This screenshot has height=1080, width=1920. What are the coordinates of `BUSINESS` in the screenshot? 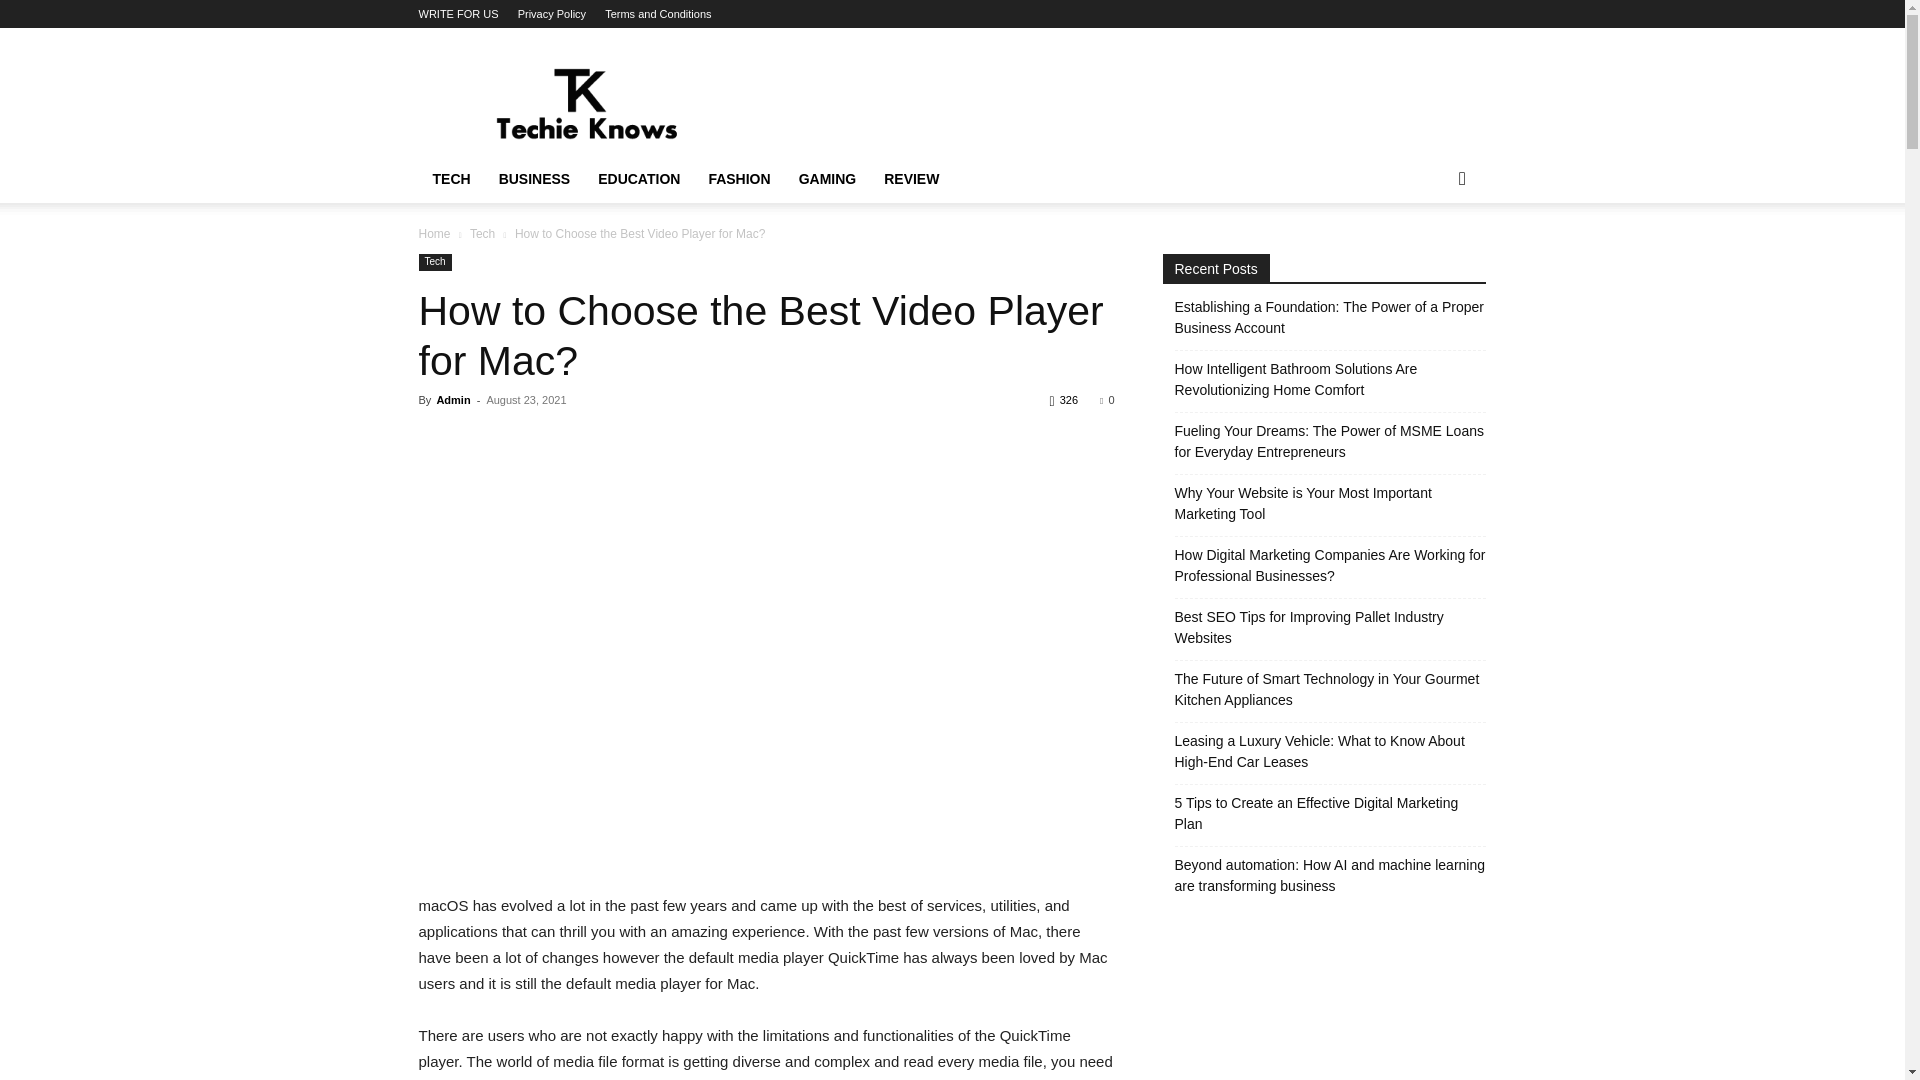 It's located at (535, 179).